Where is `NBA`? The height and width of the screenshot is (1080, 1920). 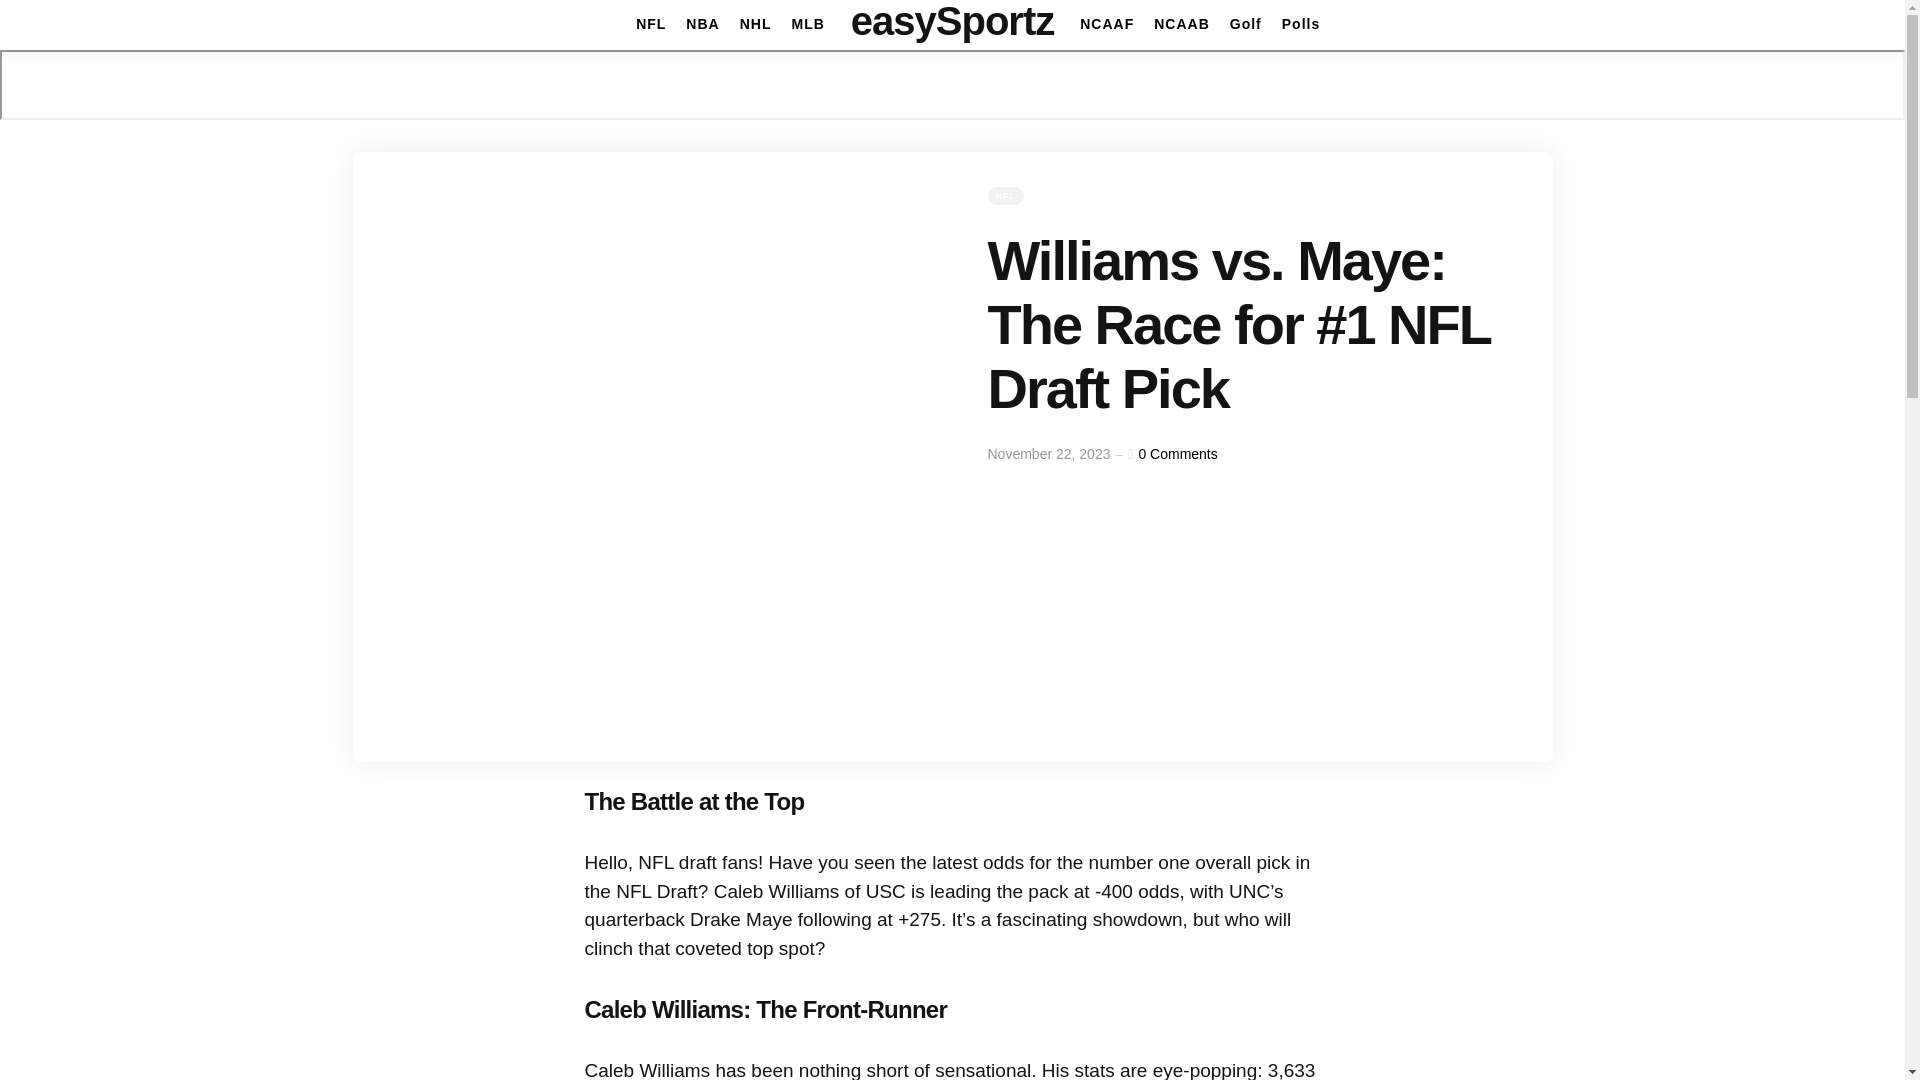
NBA is located at coordinates (702, 24).